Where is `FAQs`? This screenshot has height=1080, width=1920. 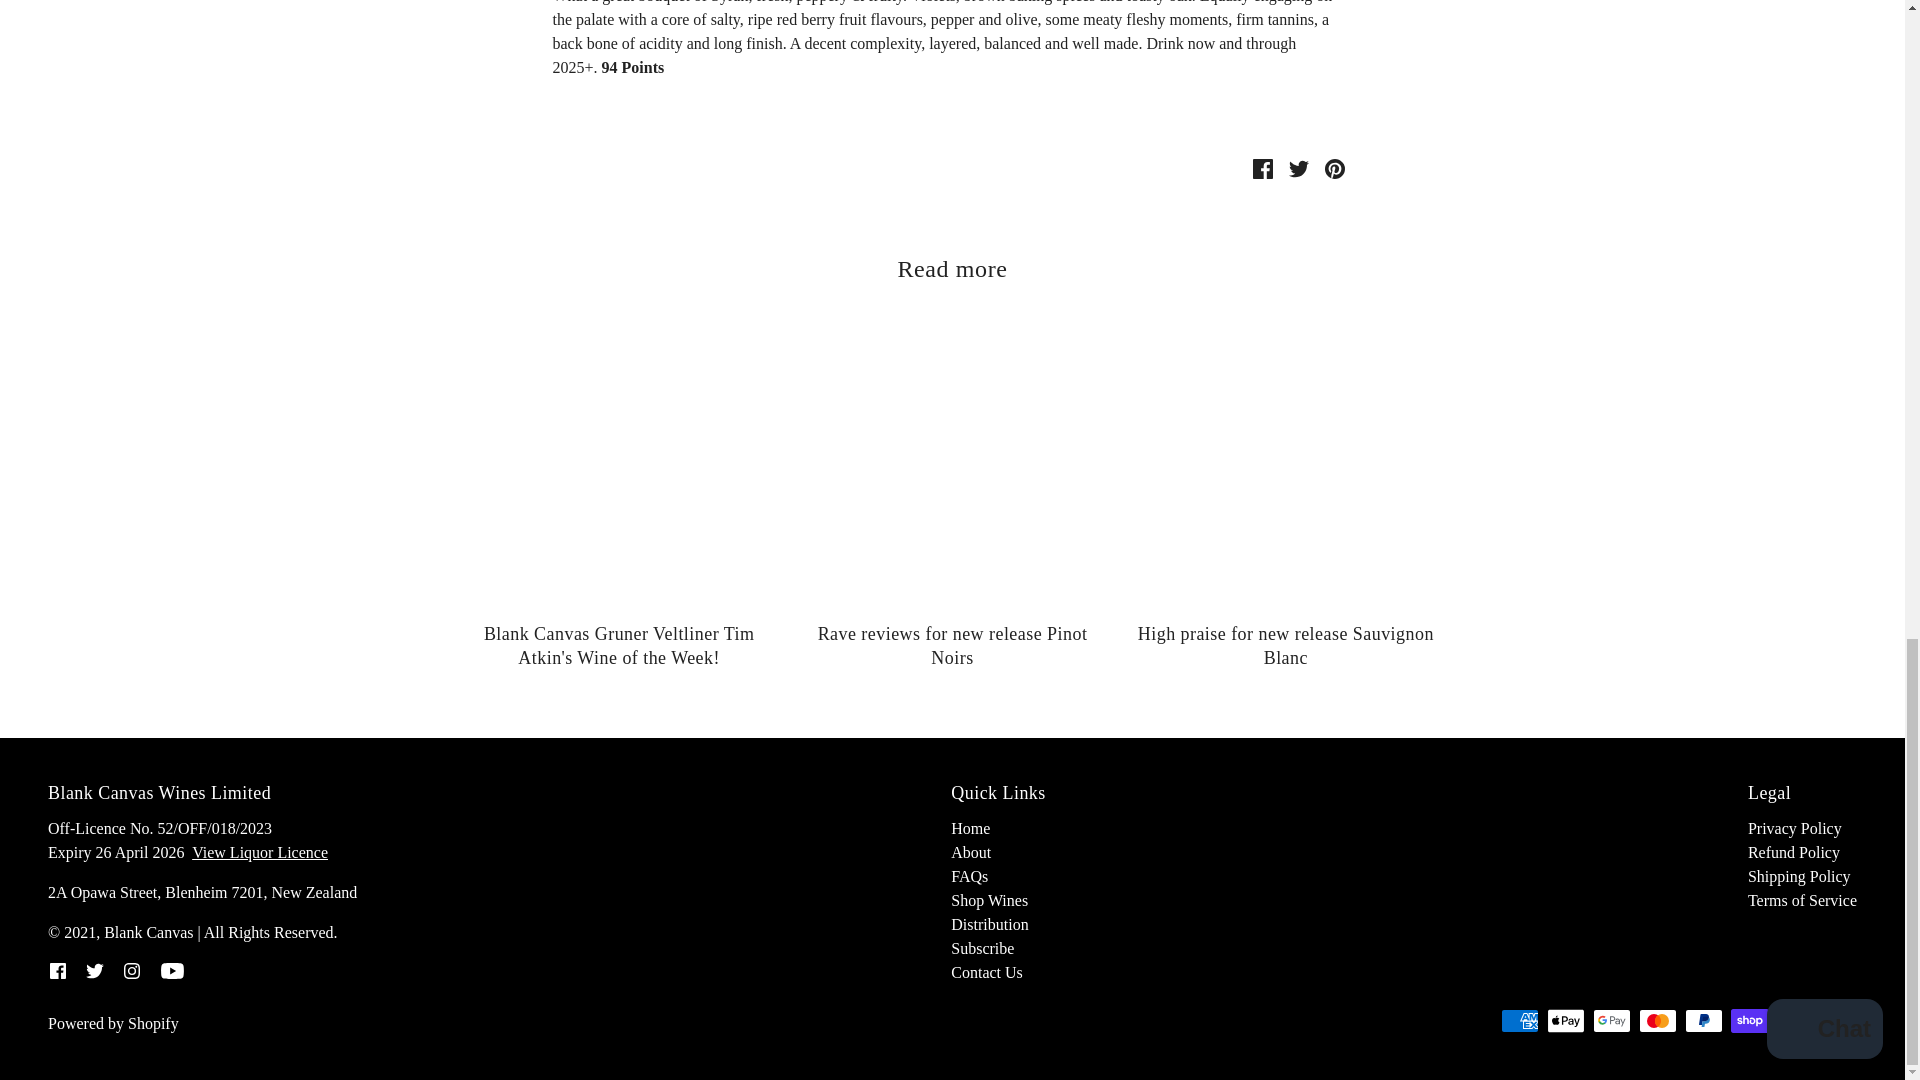
FAQs is located at coordinates (969, 876).